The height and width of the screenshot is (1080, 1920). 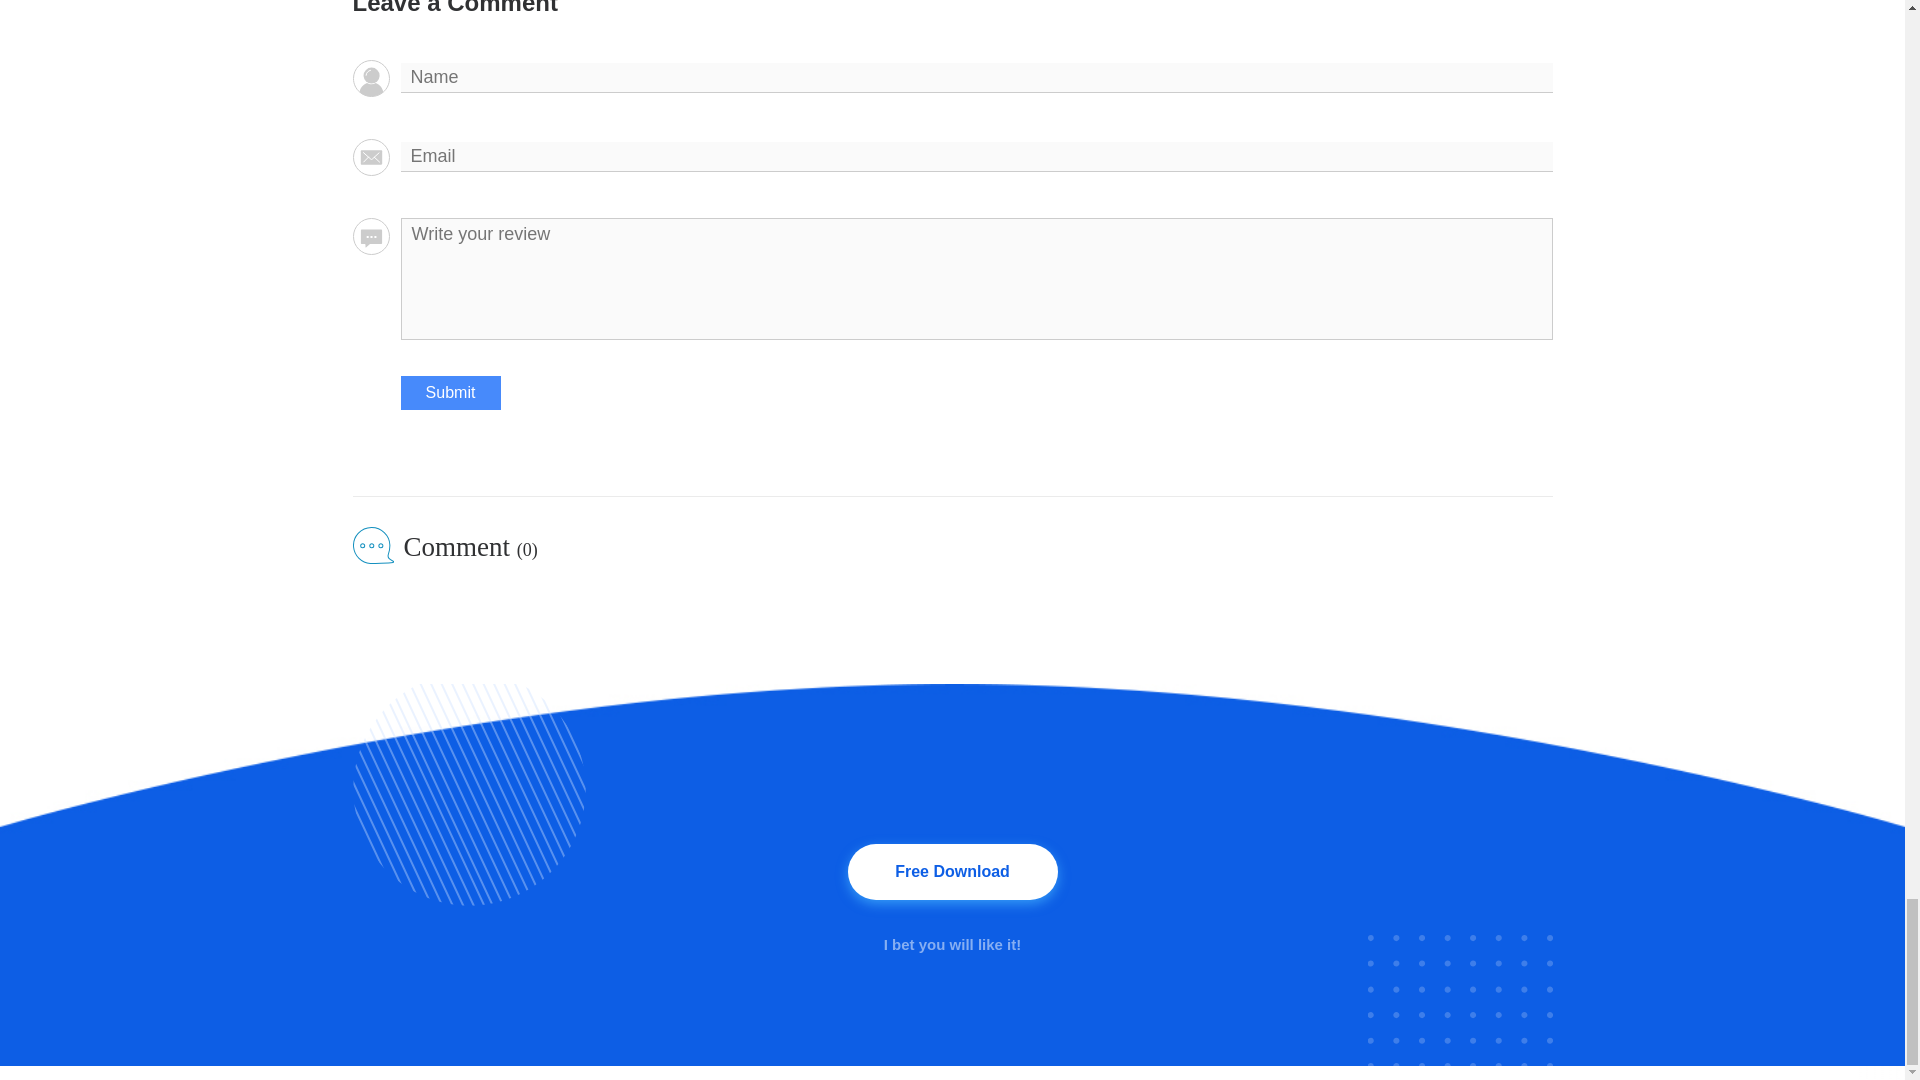 I want to click on Free Download, so click(x=952, y=871).